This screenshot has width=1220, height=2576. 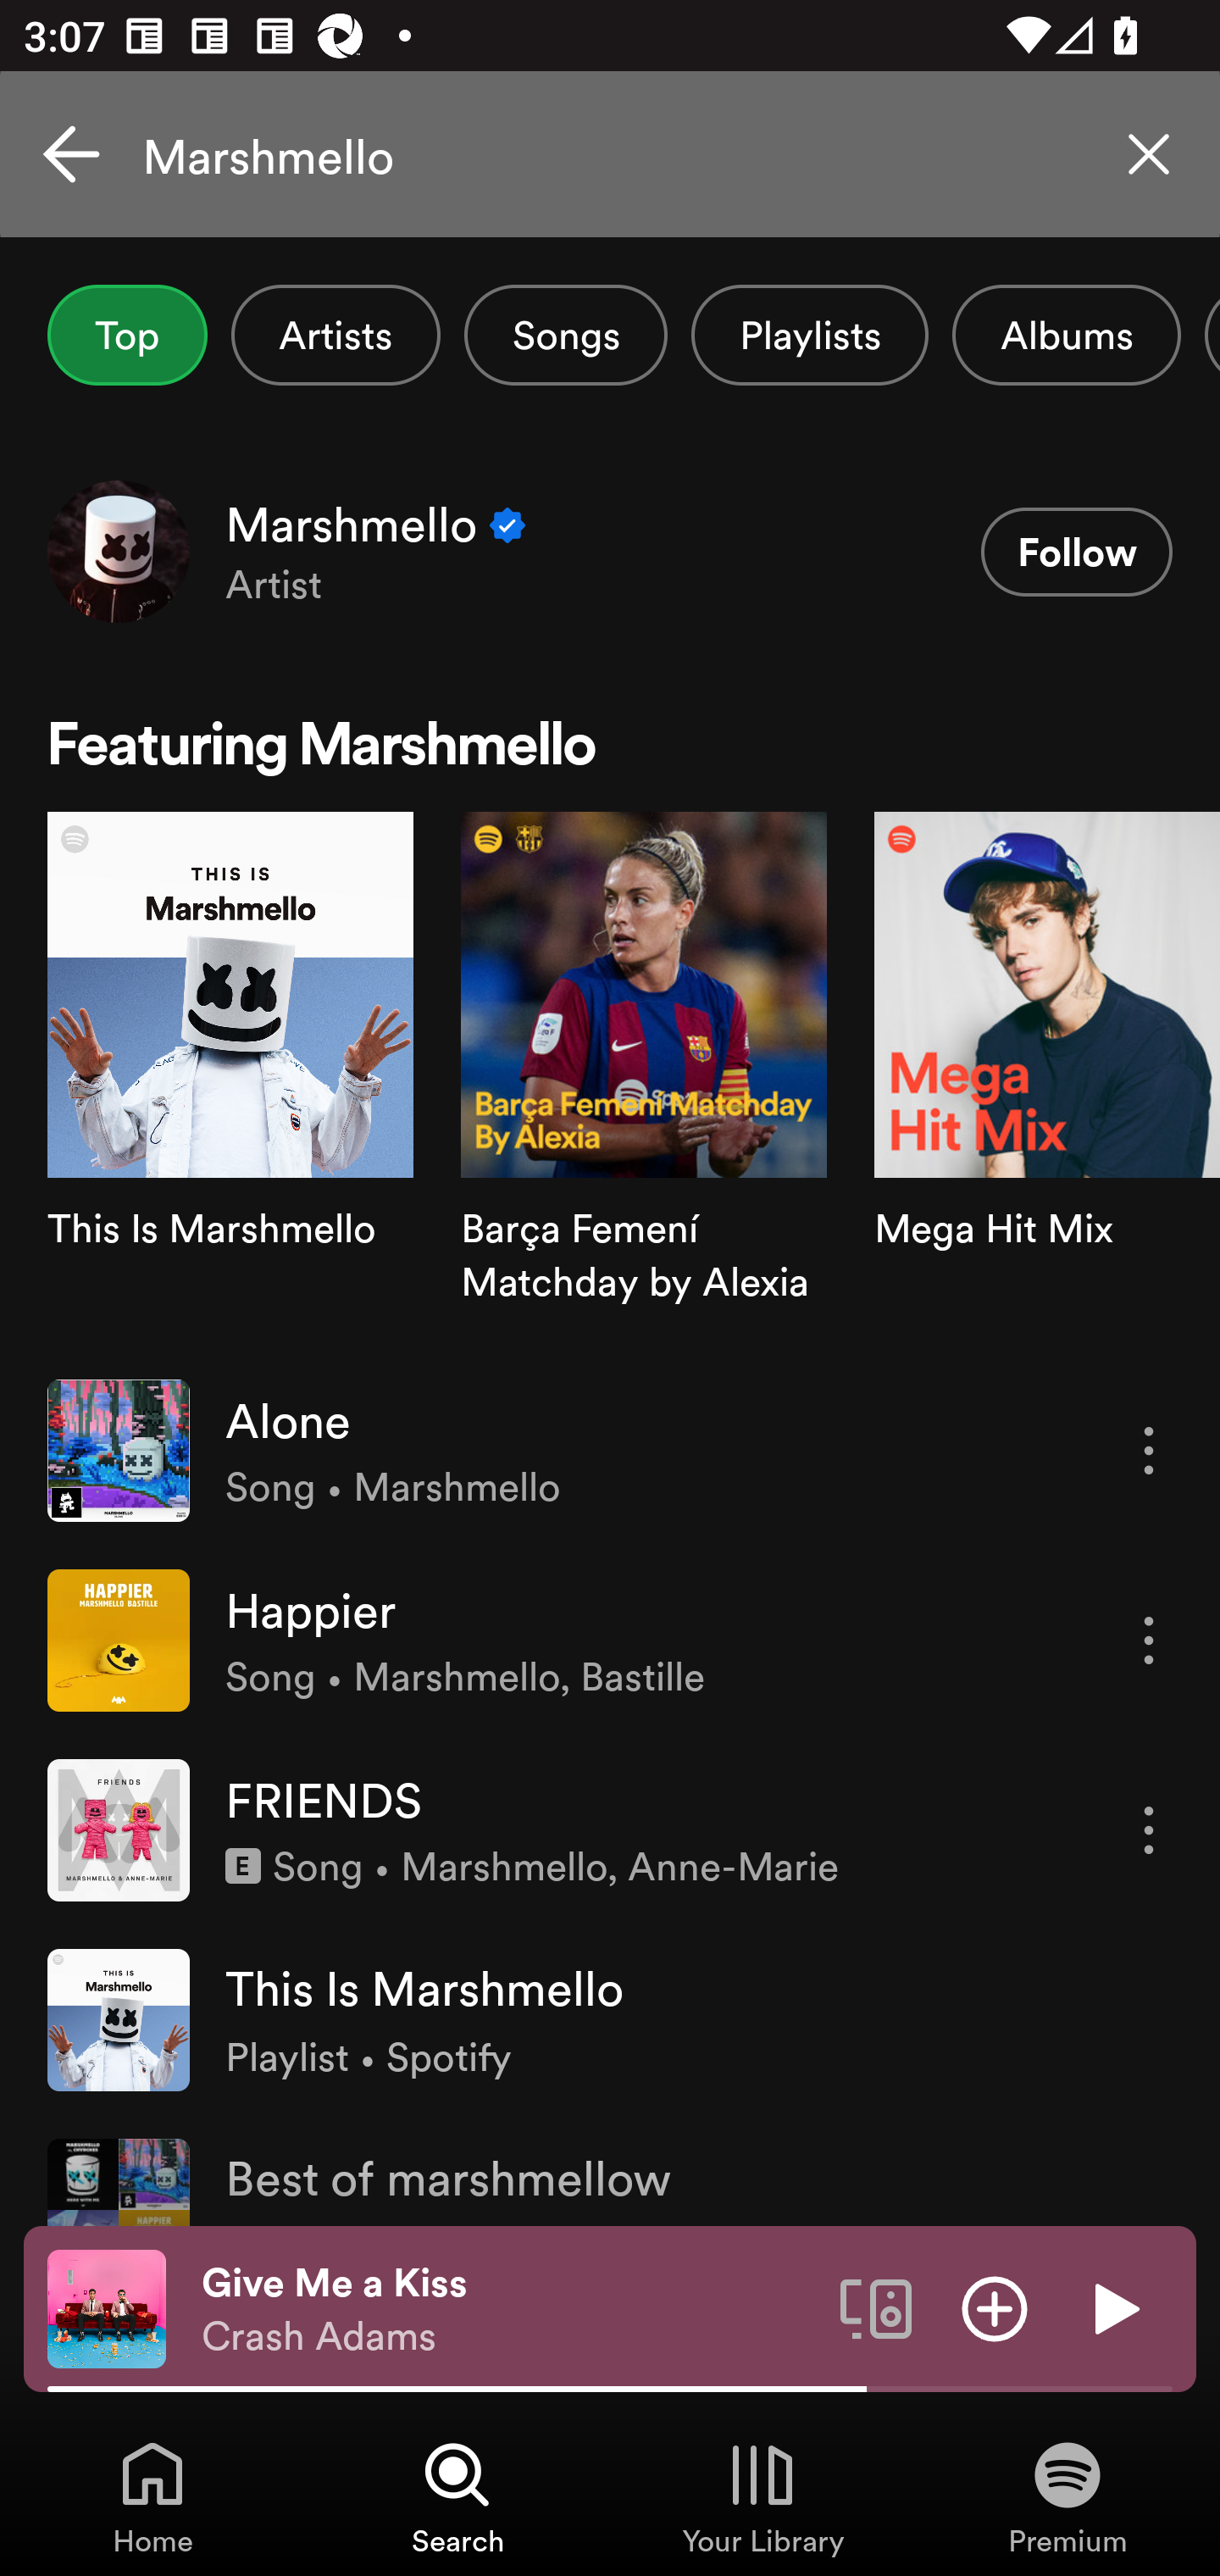 I want to click on Search card image This Is Marshmello, so click(x=230, y=1083).